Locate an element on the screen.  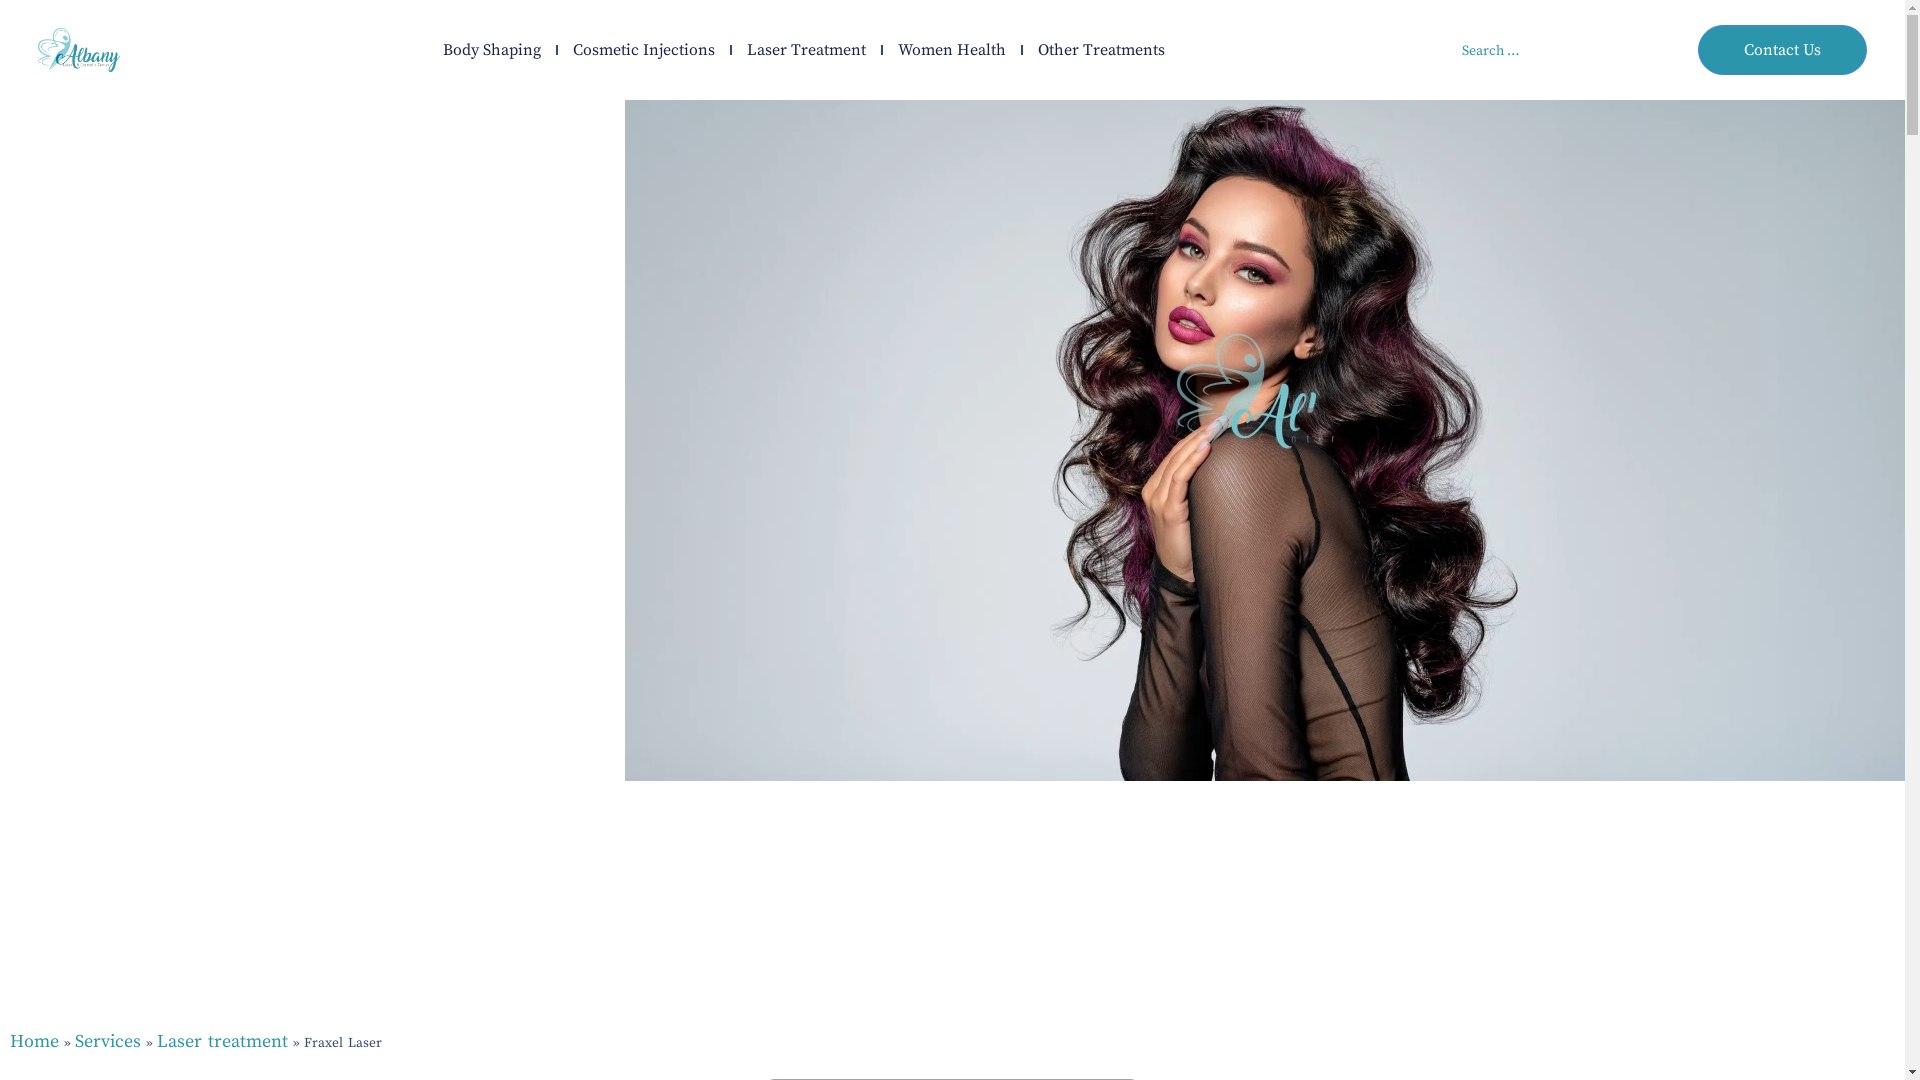
Women Health is located at coordinates (952, 50).